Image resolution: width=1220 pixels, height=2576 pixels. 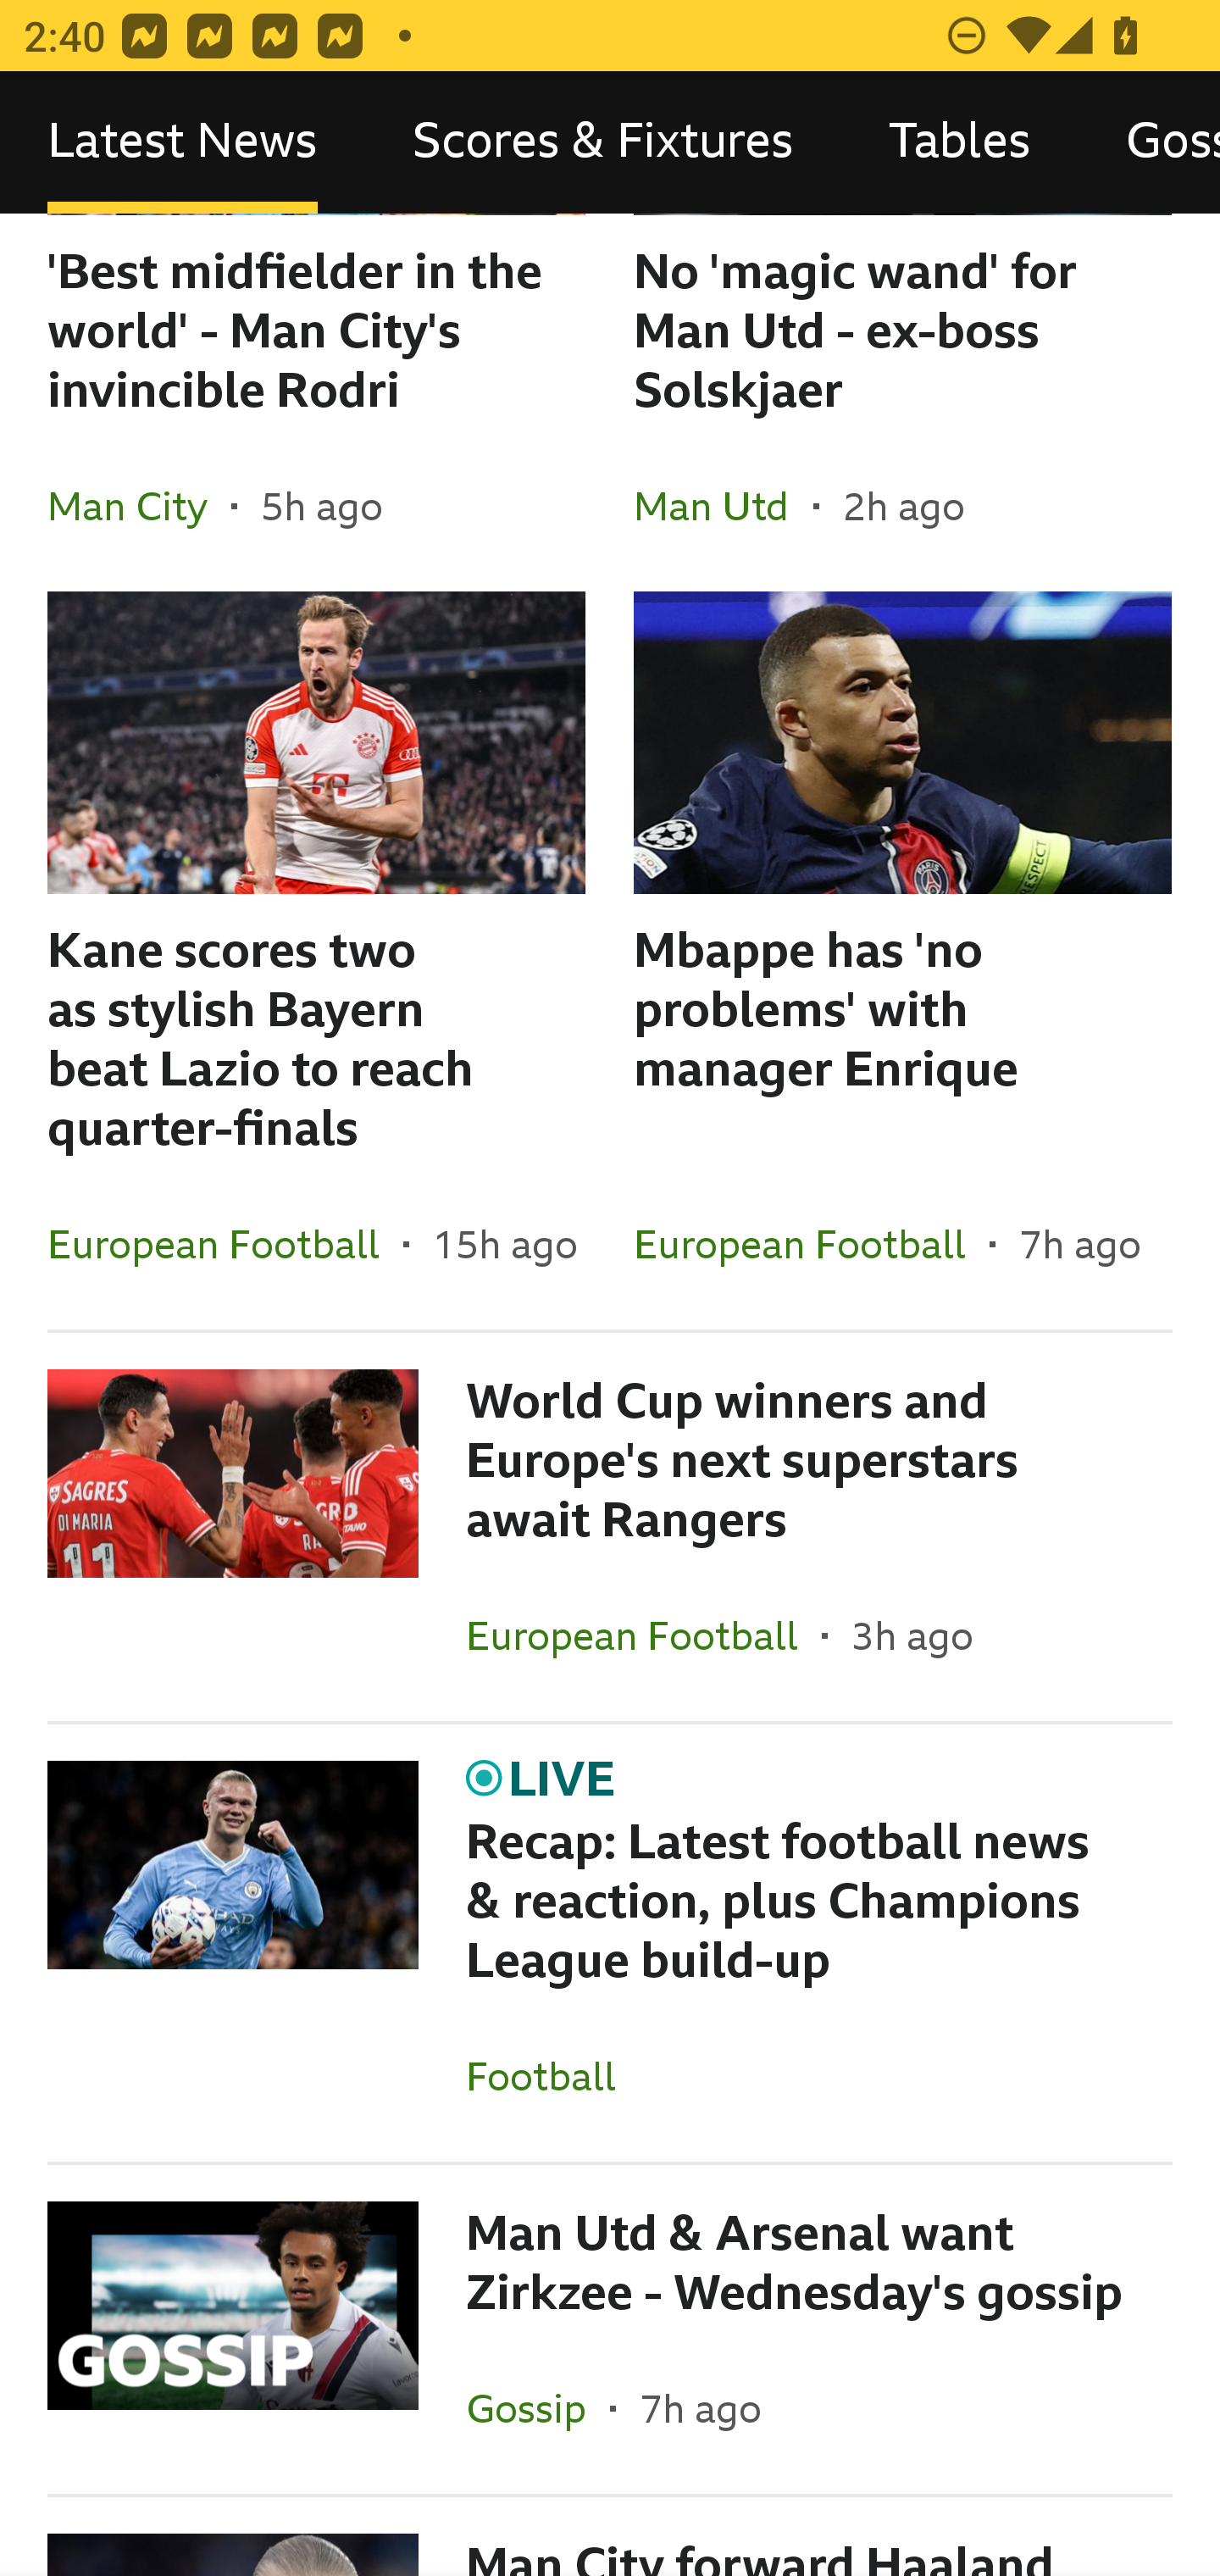 What do you see at coordinates (139, 506) in the screenshot?
I see `Man City In the section Man City` at bounding box center [139, 506].